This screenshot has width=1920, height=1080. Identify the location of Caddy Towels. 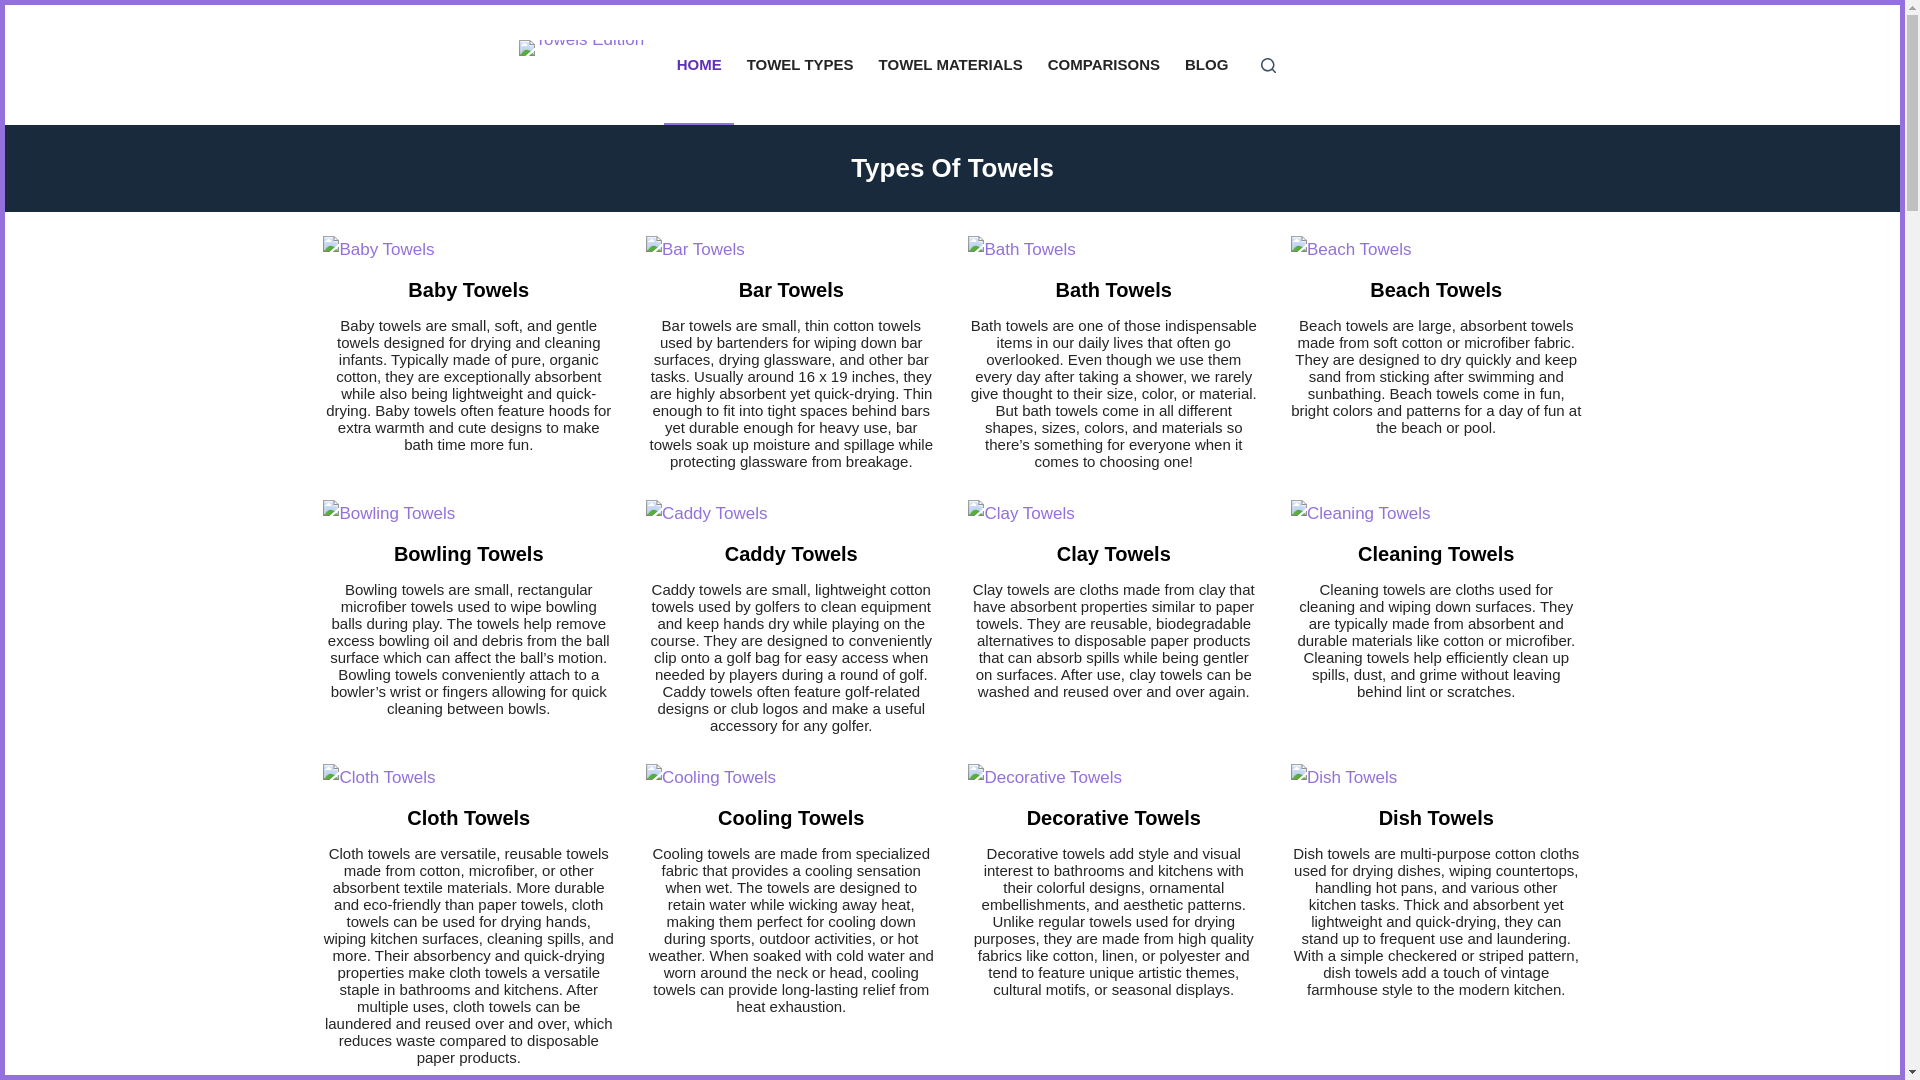
(792, 554).